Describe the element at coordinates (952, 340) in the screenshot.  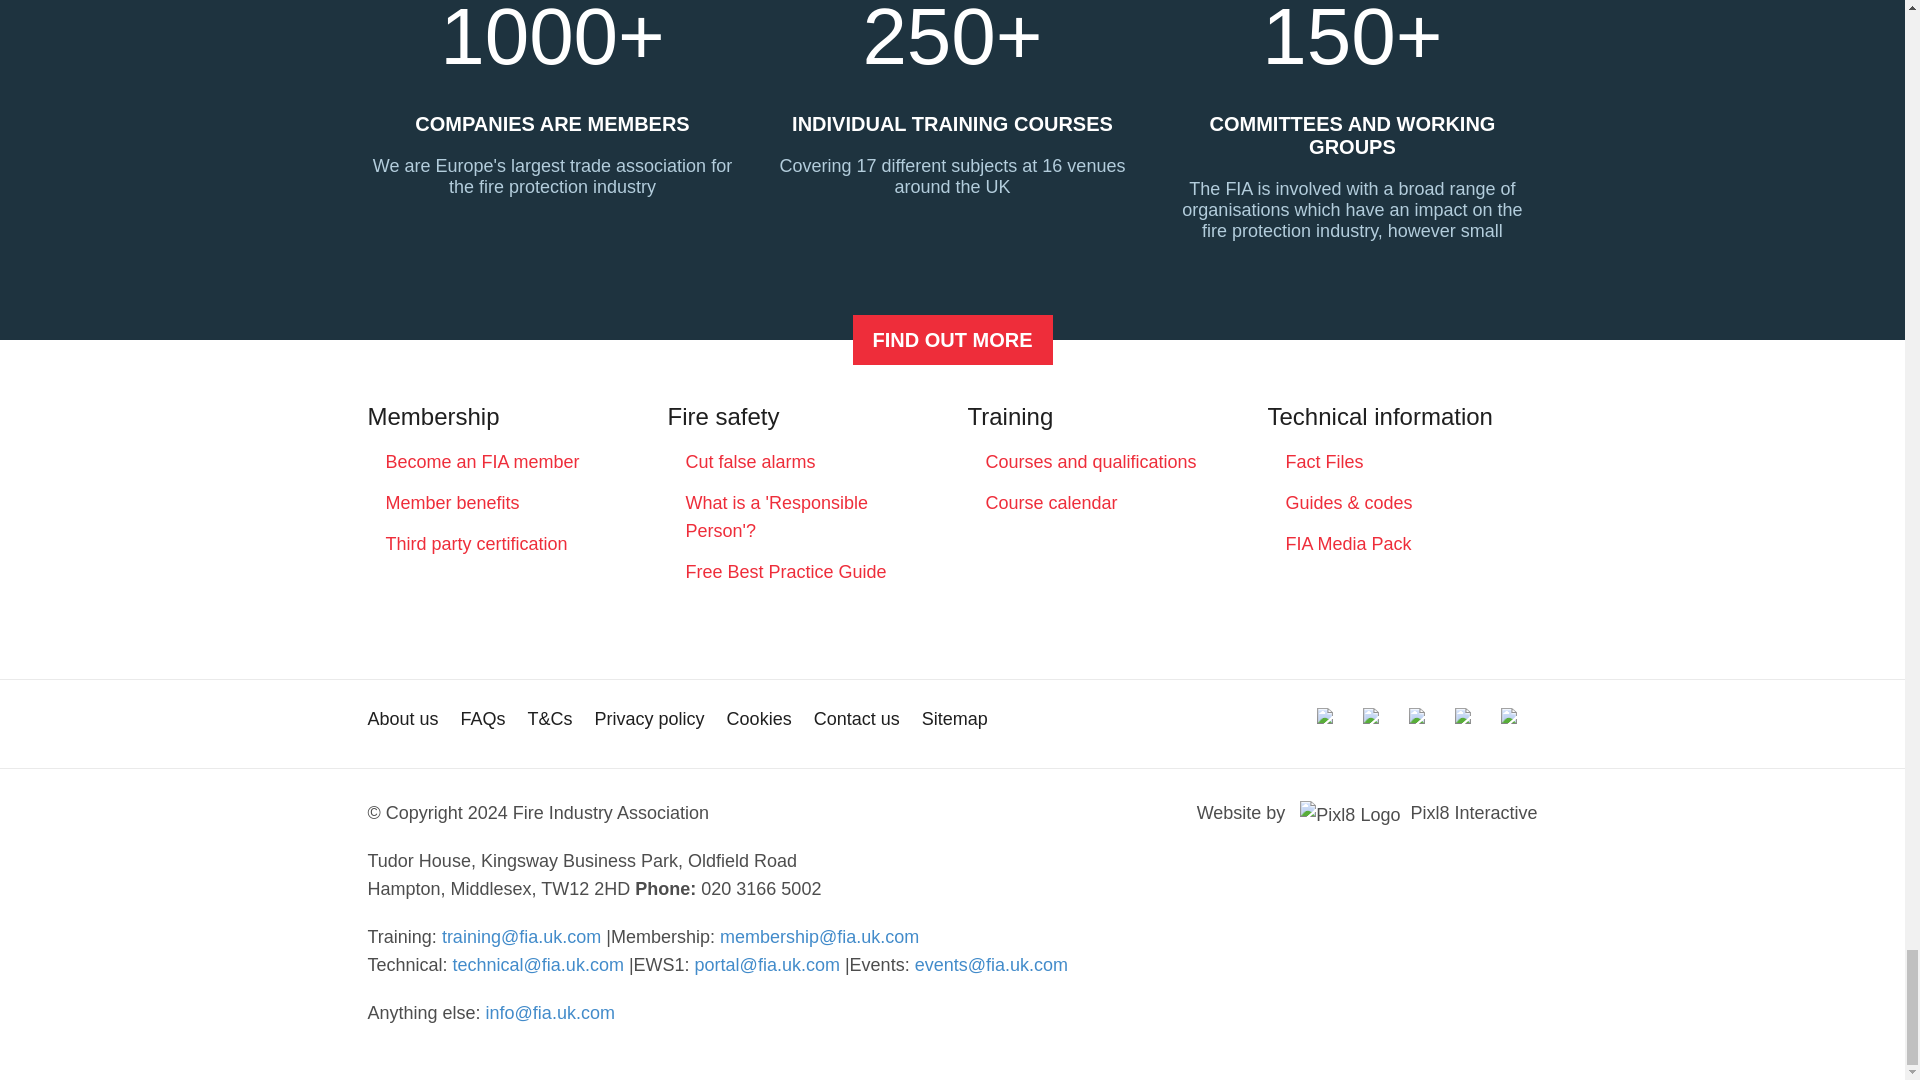
I see `Become an FIA member` at that location.